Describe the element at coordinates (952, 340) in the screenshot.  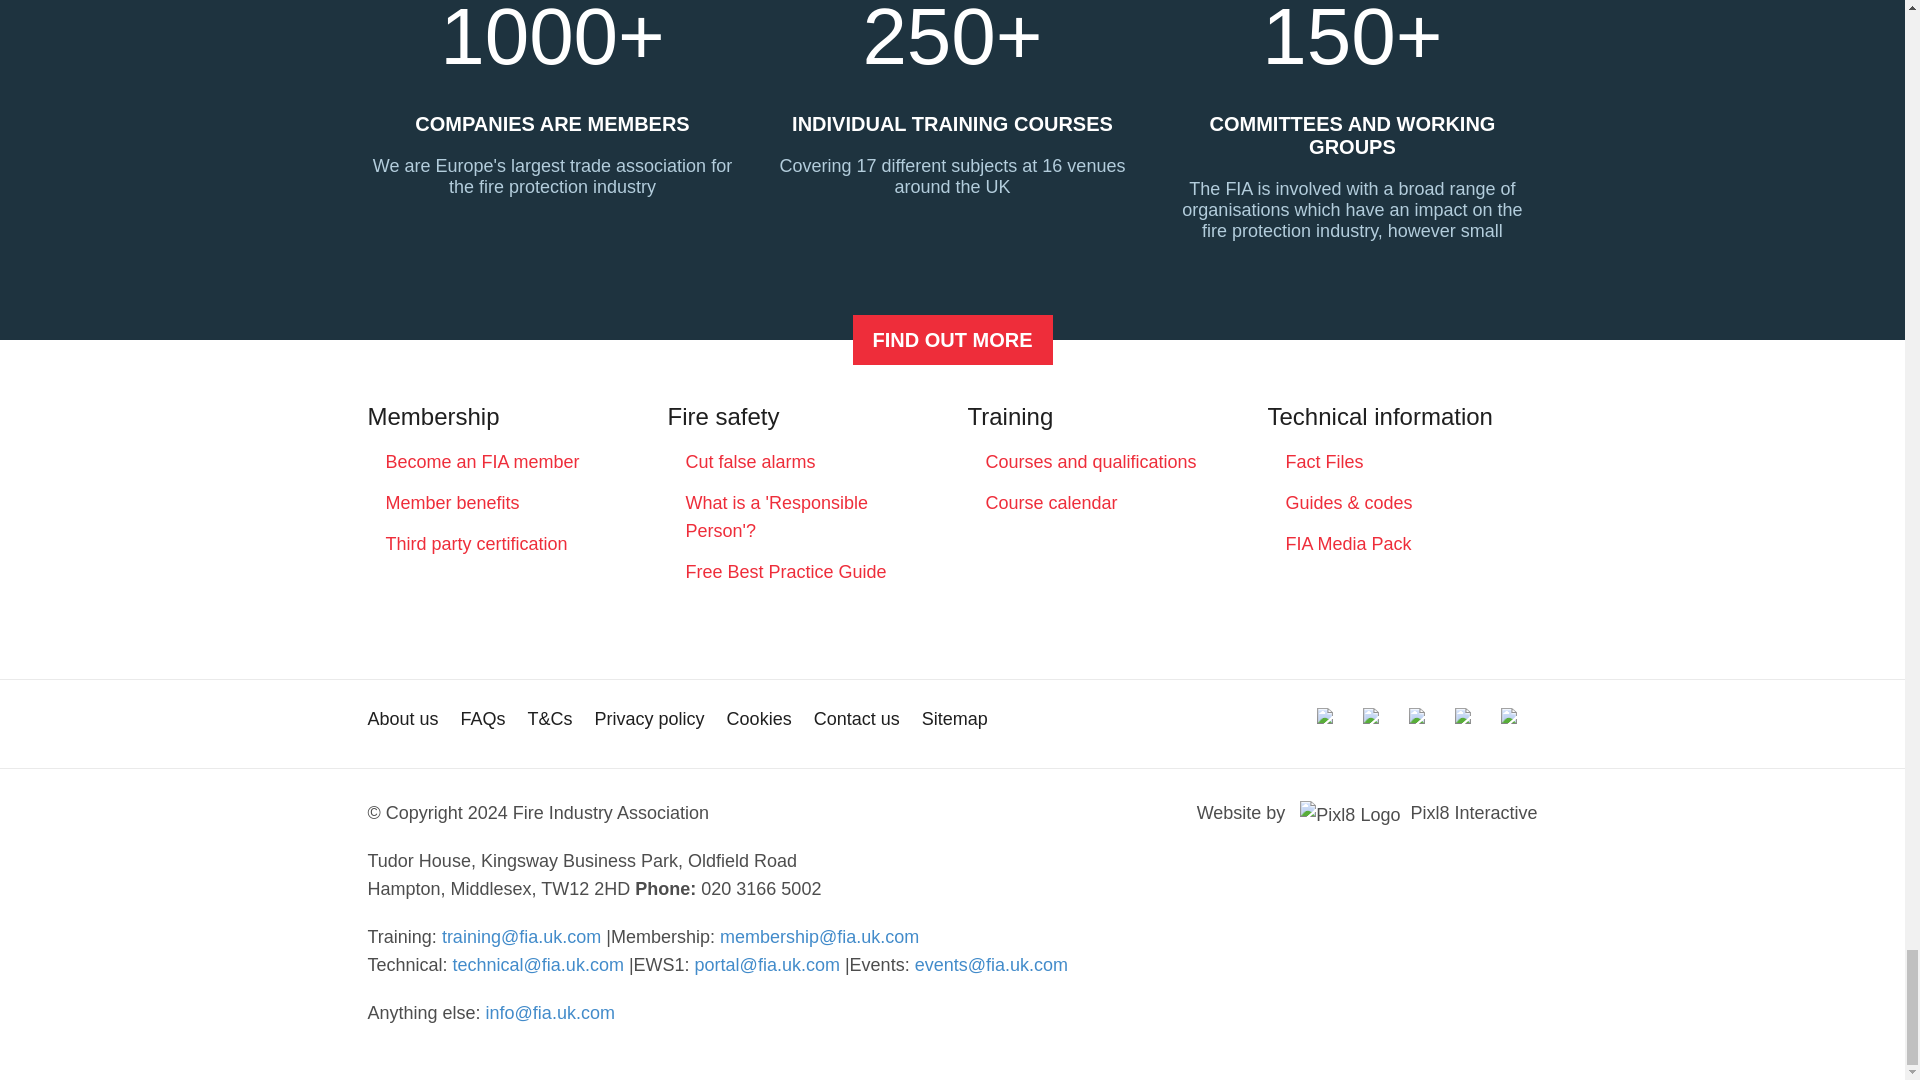
I see `Become an FIA member` at that location.